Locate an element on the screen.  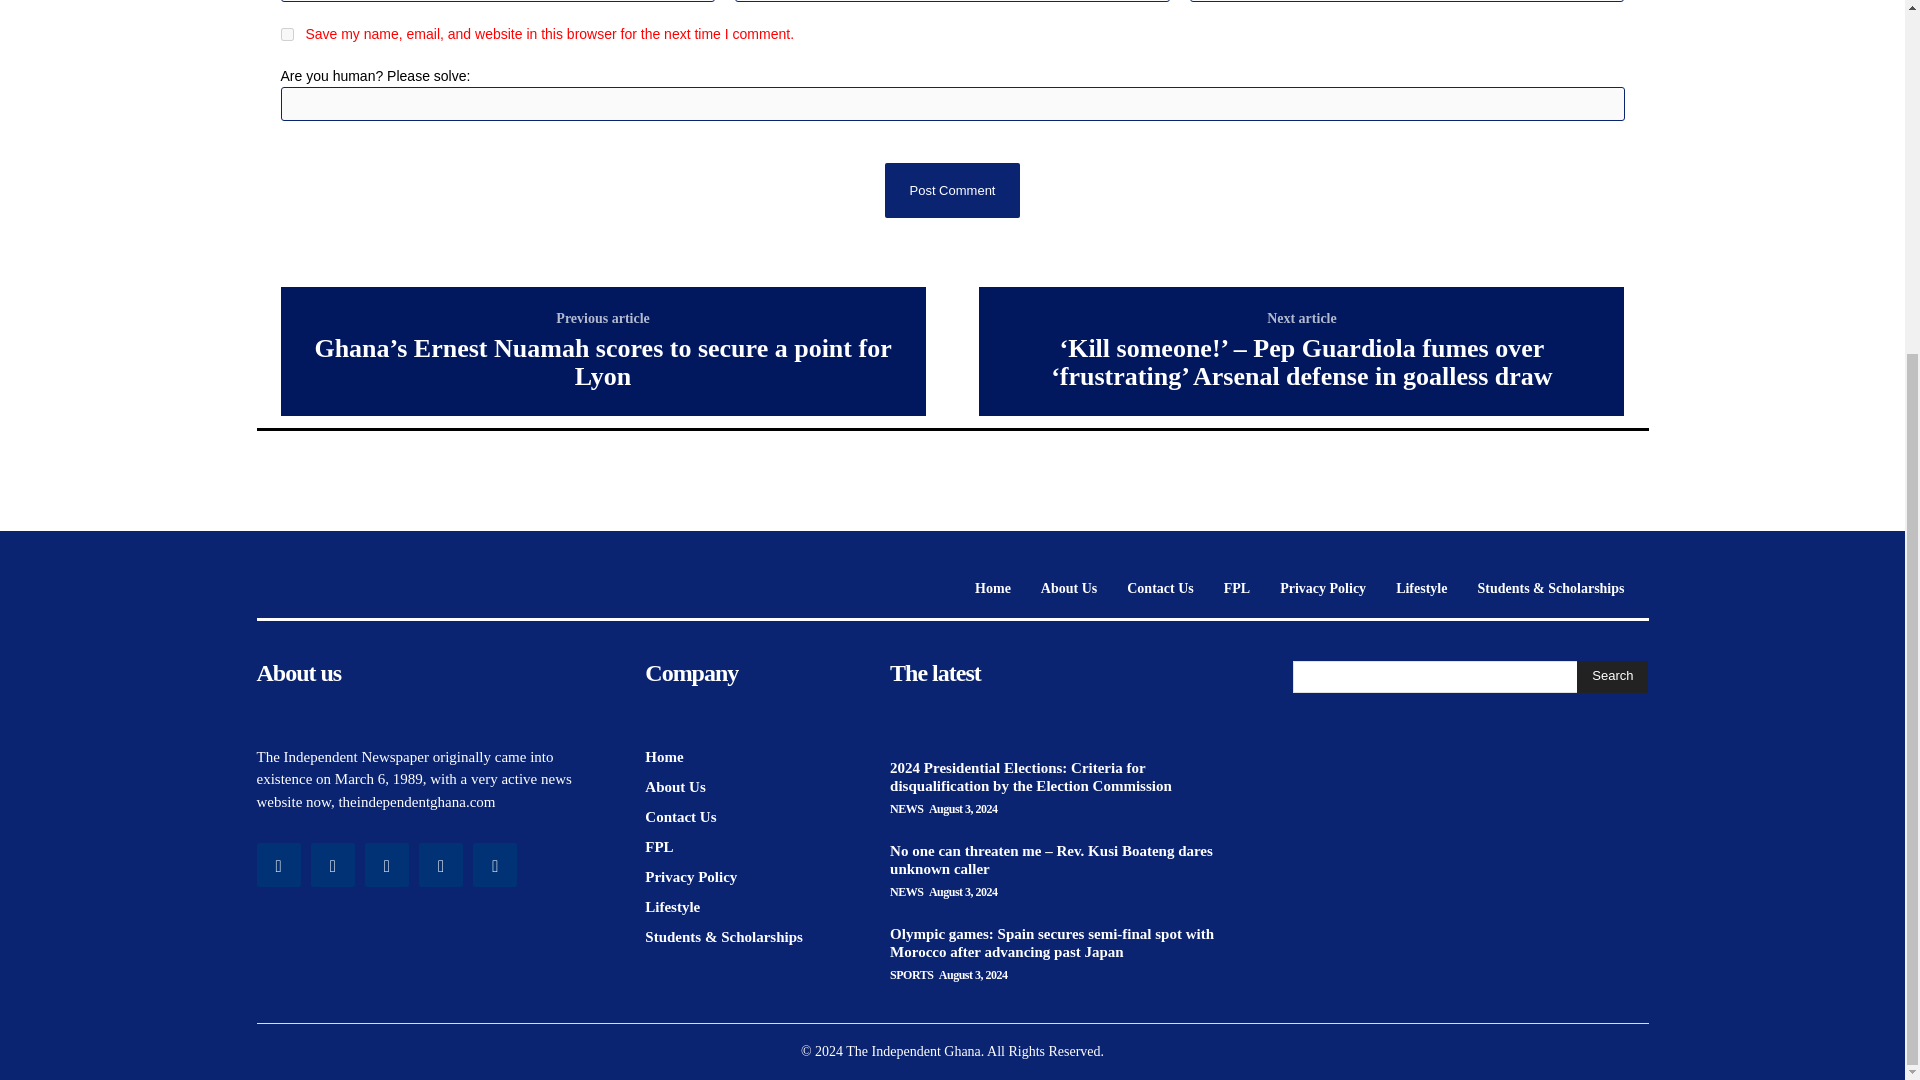
yes is located at coordinates (286, 34).